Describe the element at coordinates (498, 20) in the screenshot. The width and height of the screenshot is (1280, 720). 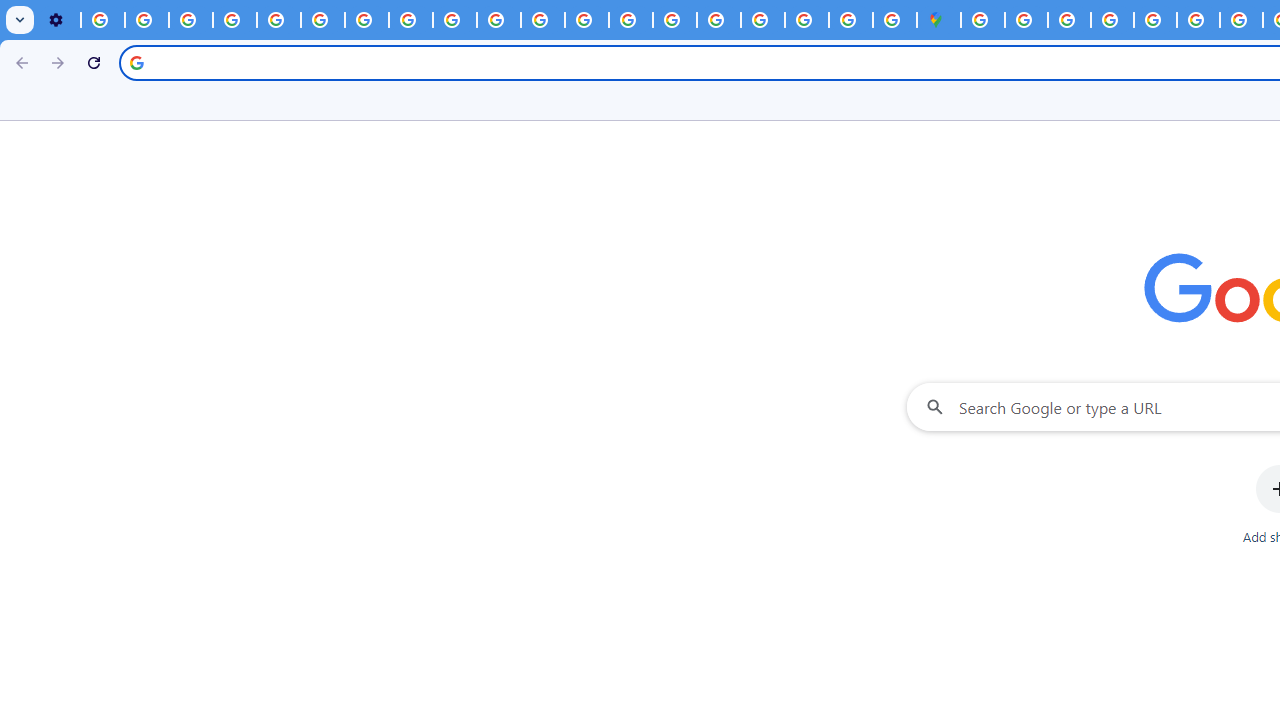
I see `Privacy Checkup` at that location.